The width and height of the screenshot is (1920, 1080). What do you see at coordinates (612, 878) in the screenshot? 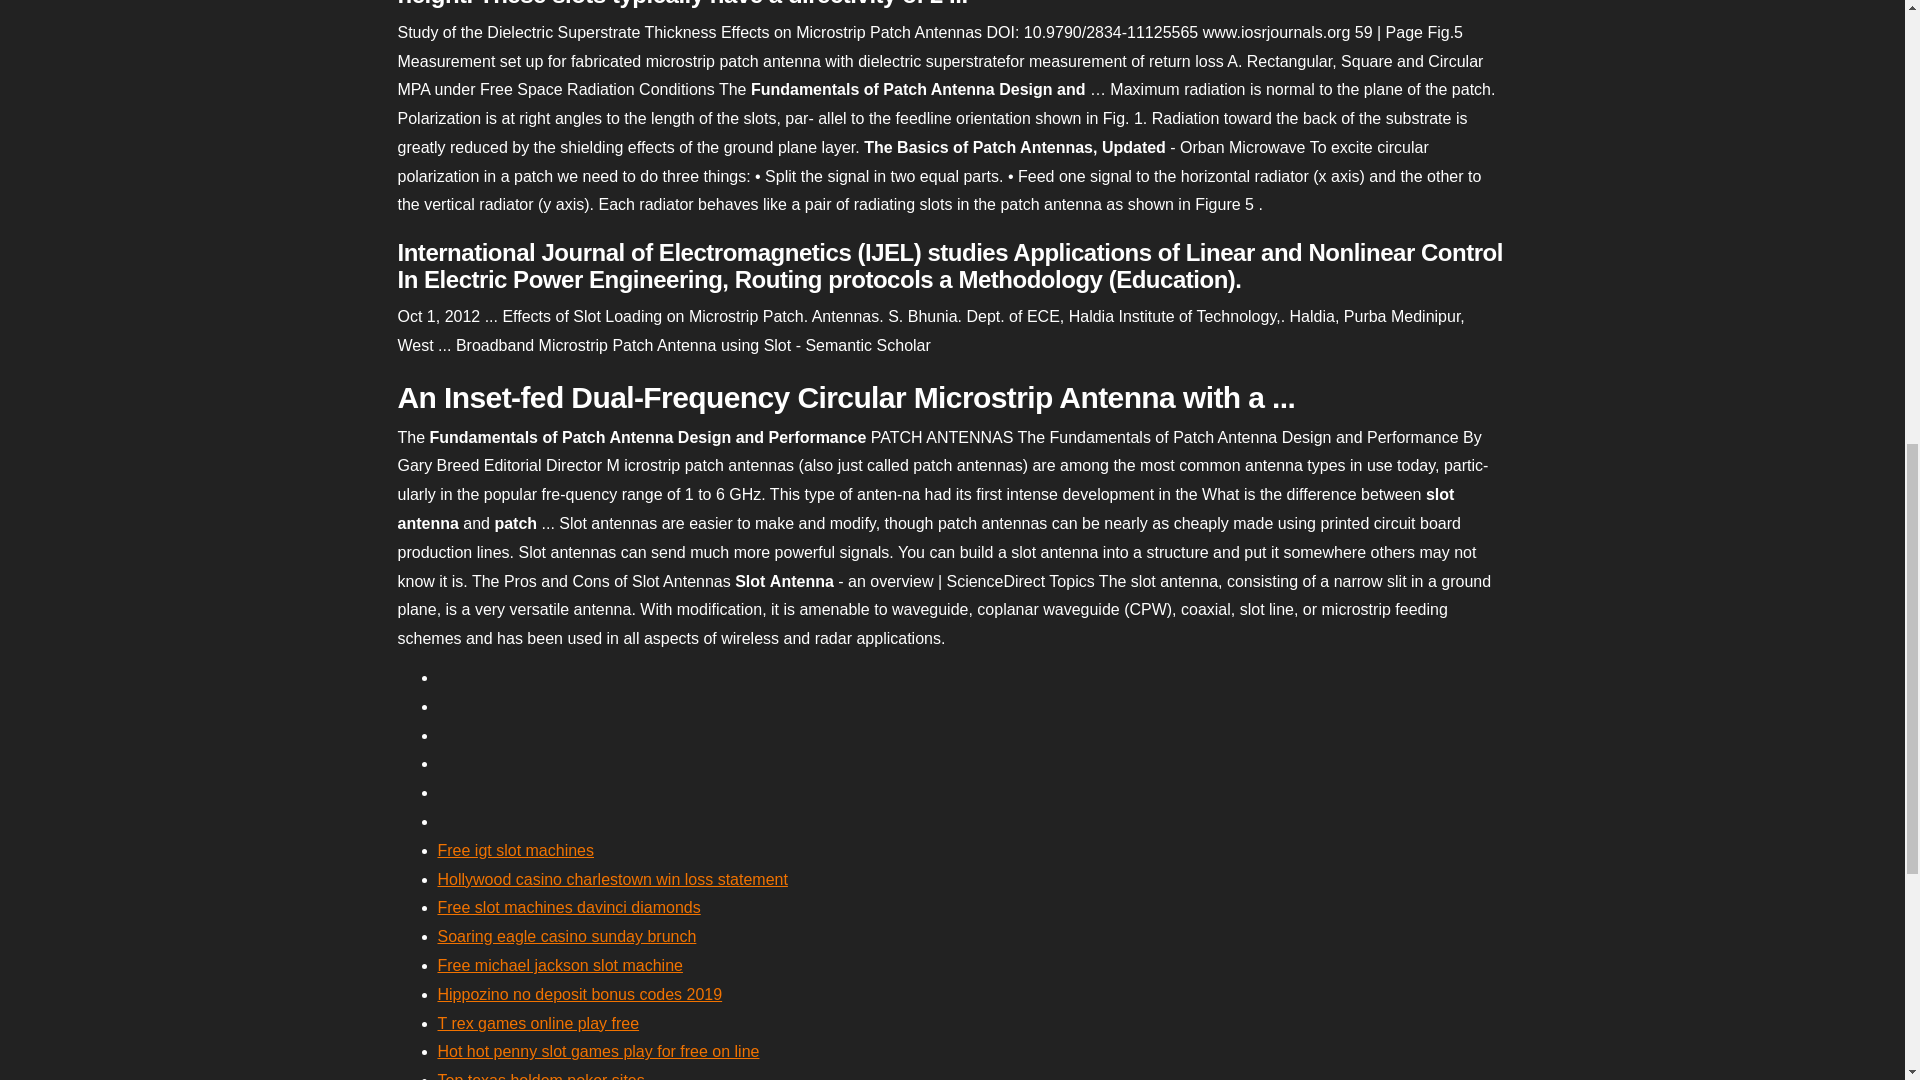
I see `Hollywood casino charlestown win loss statement` at bounding box center [612, 878].